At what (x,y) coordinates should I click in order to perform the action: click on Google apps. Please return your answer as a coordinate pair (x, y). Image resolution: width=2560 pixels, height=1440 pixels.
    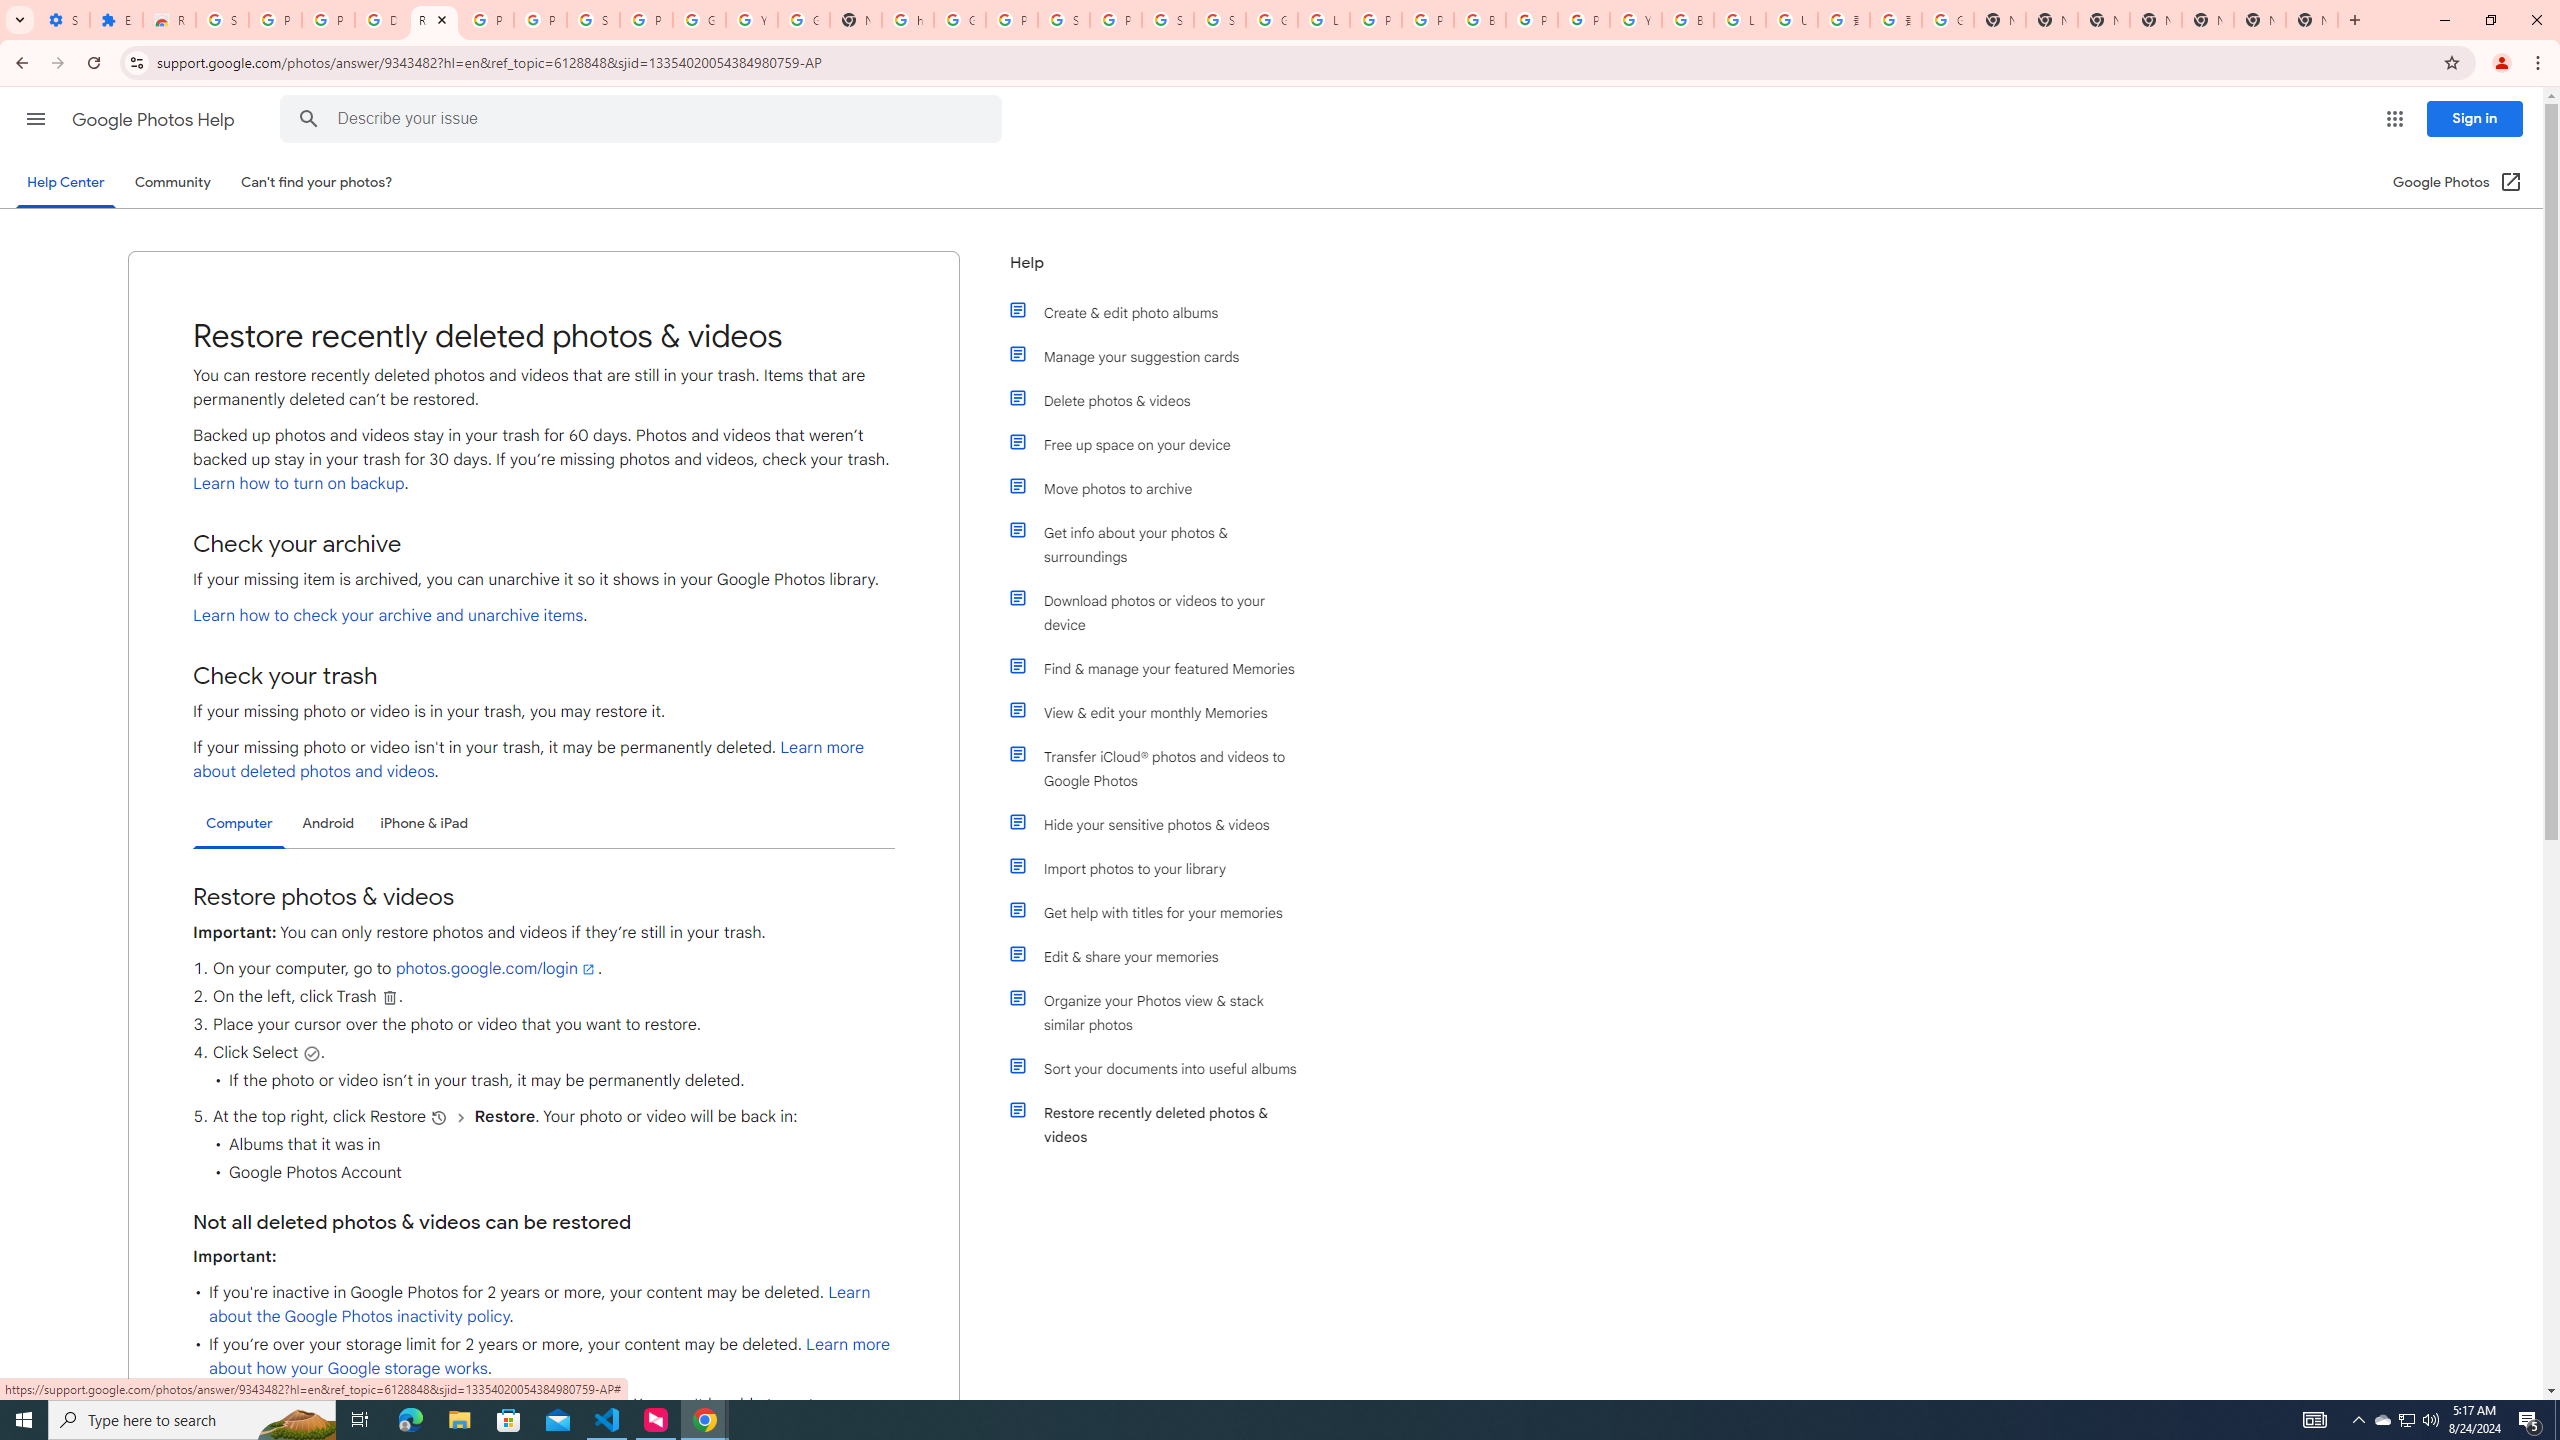
    Looking at the image, I should click on (2394, 119).